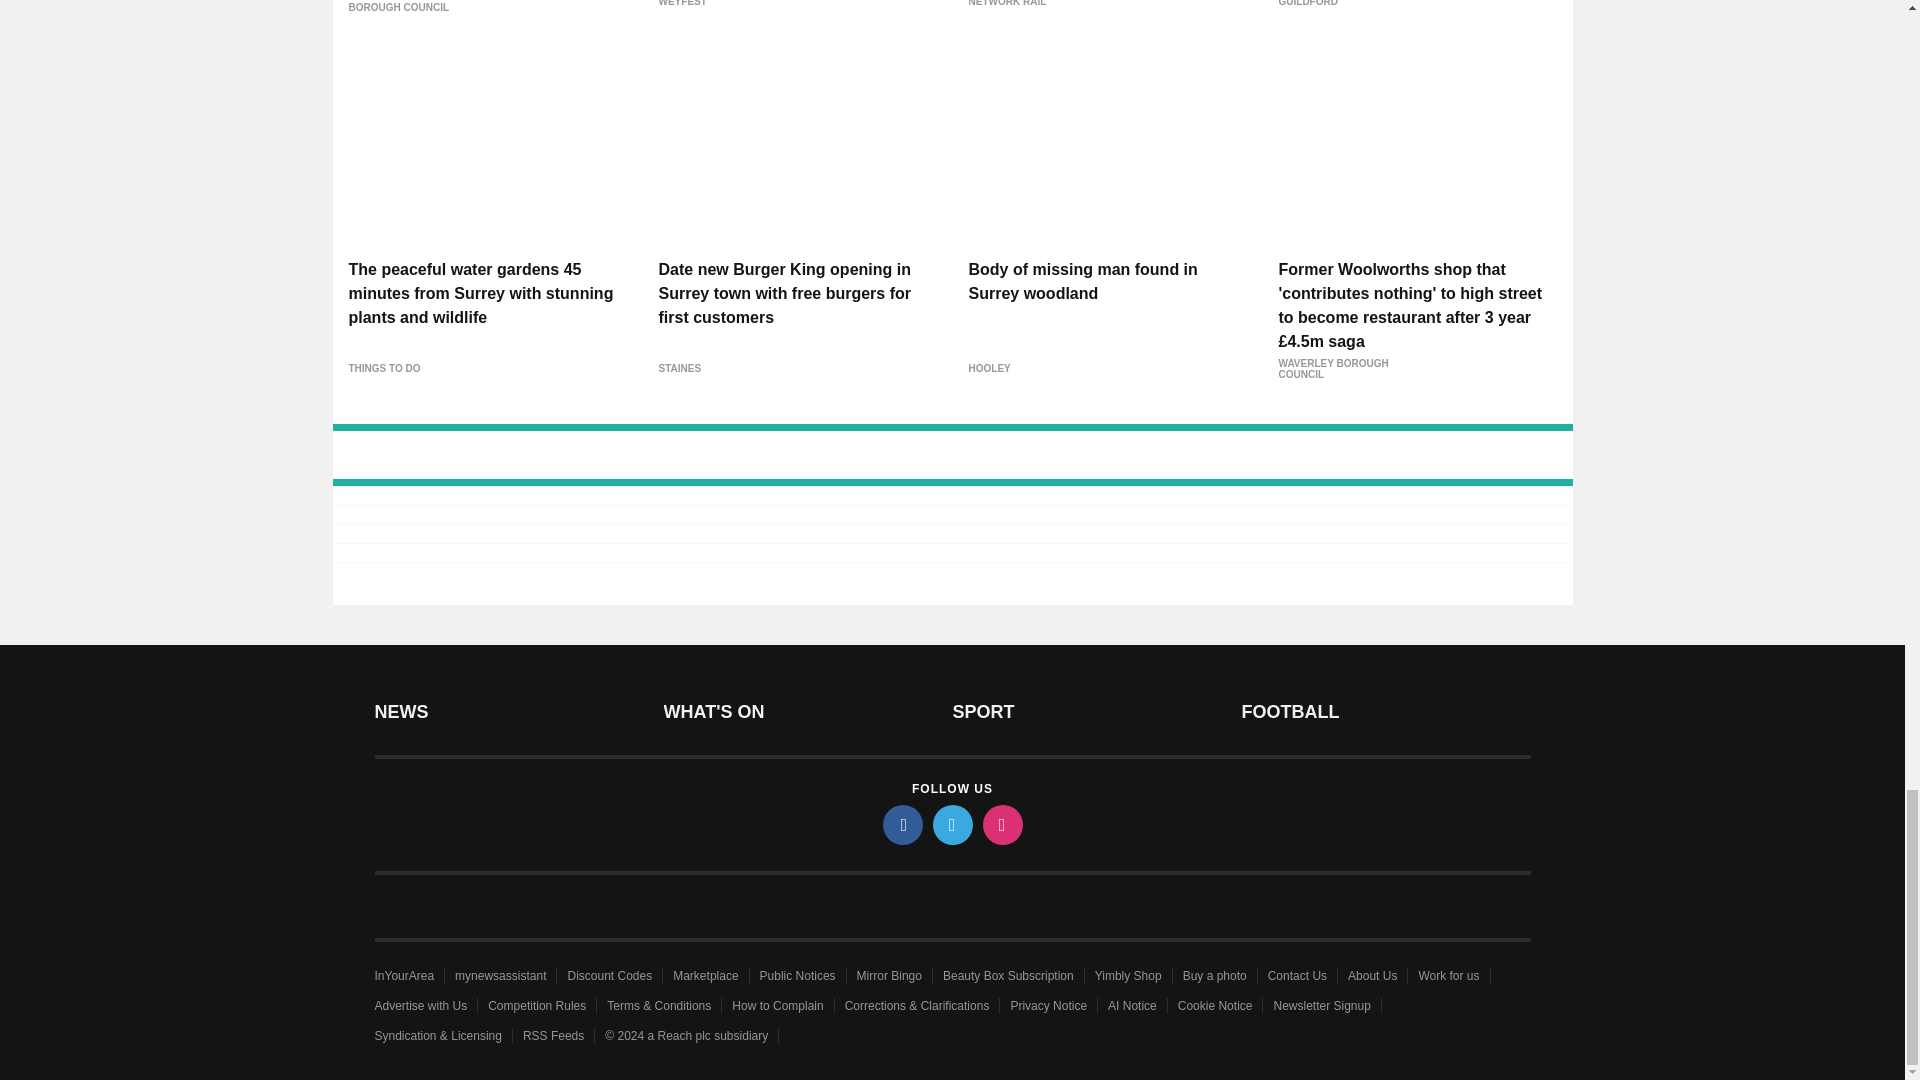 Image resolution: width=1920 pixels, height=1080 pixels. What do you see at coordinates (951, 824) in the screenshot?
I see `twitter` at bounding box center [951, 824].